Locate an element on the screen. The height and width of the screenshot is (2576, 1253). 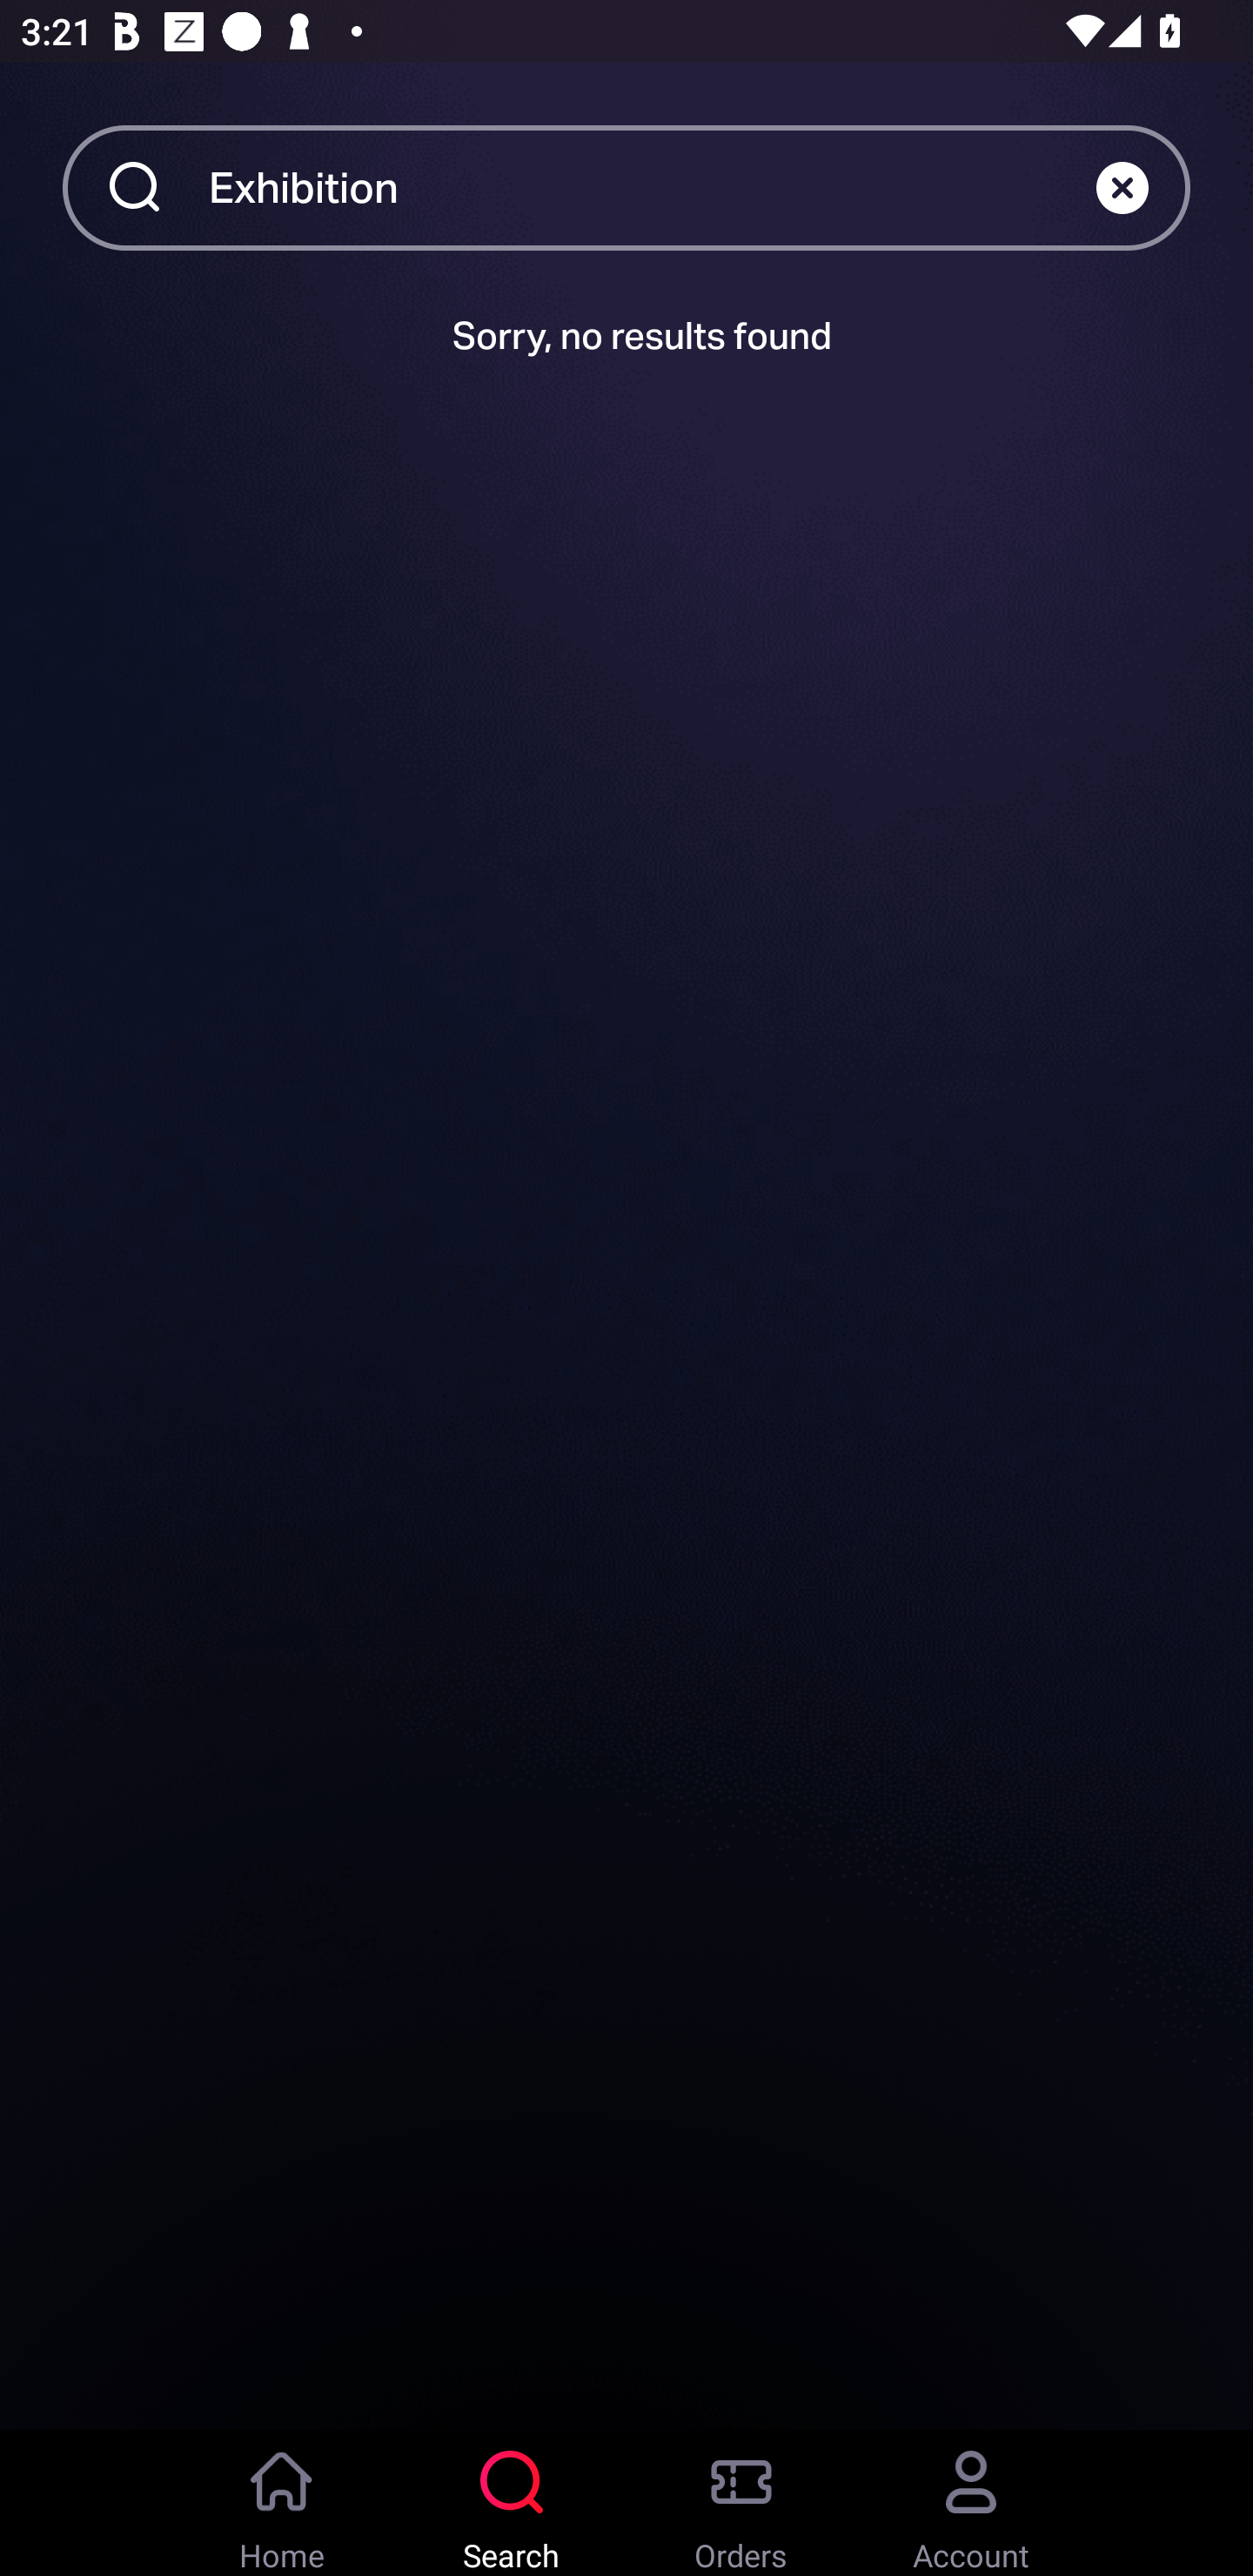
Account is located at coordinates (971, 2503).